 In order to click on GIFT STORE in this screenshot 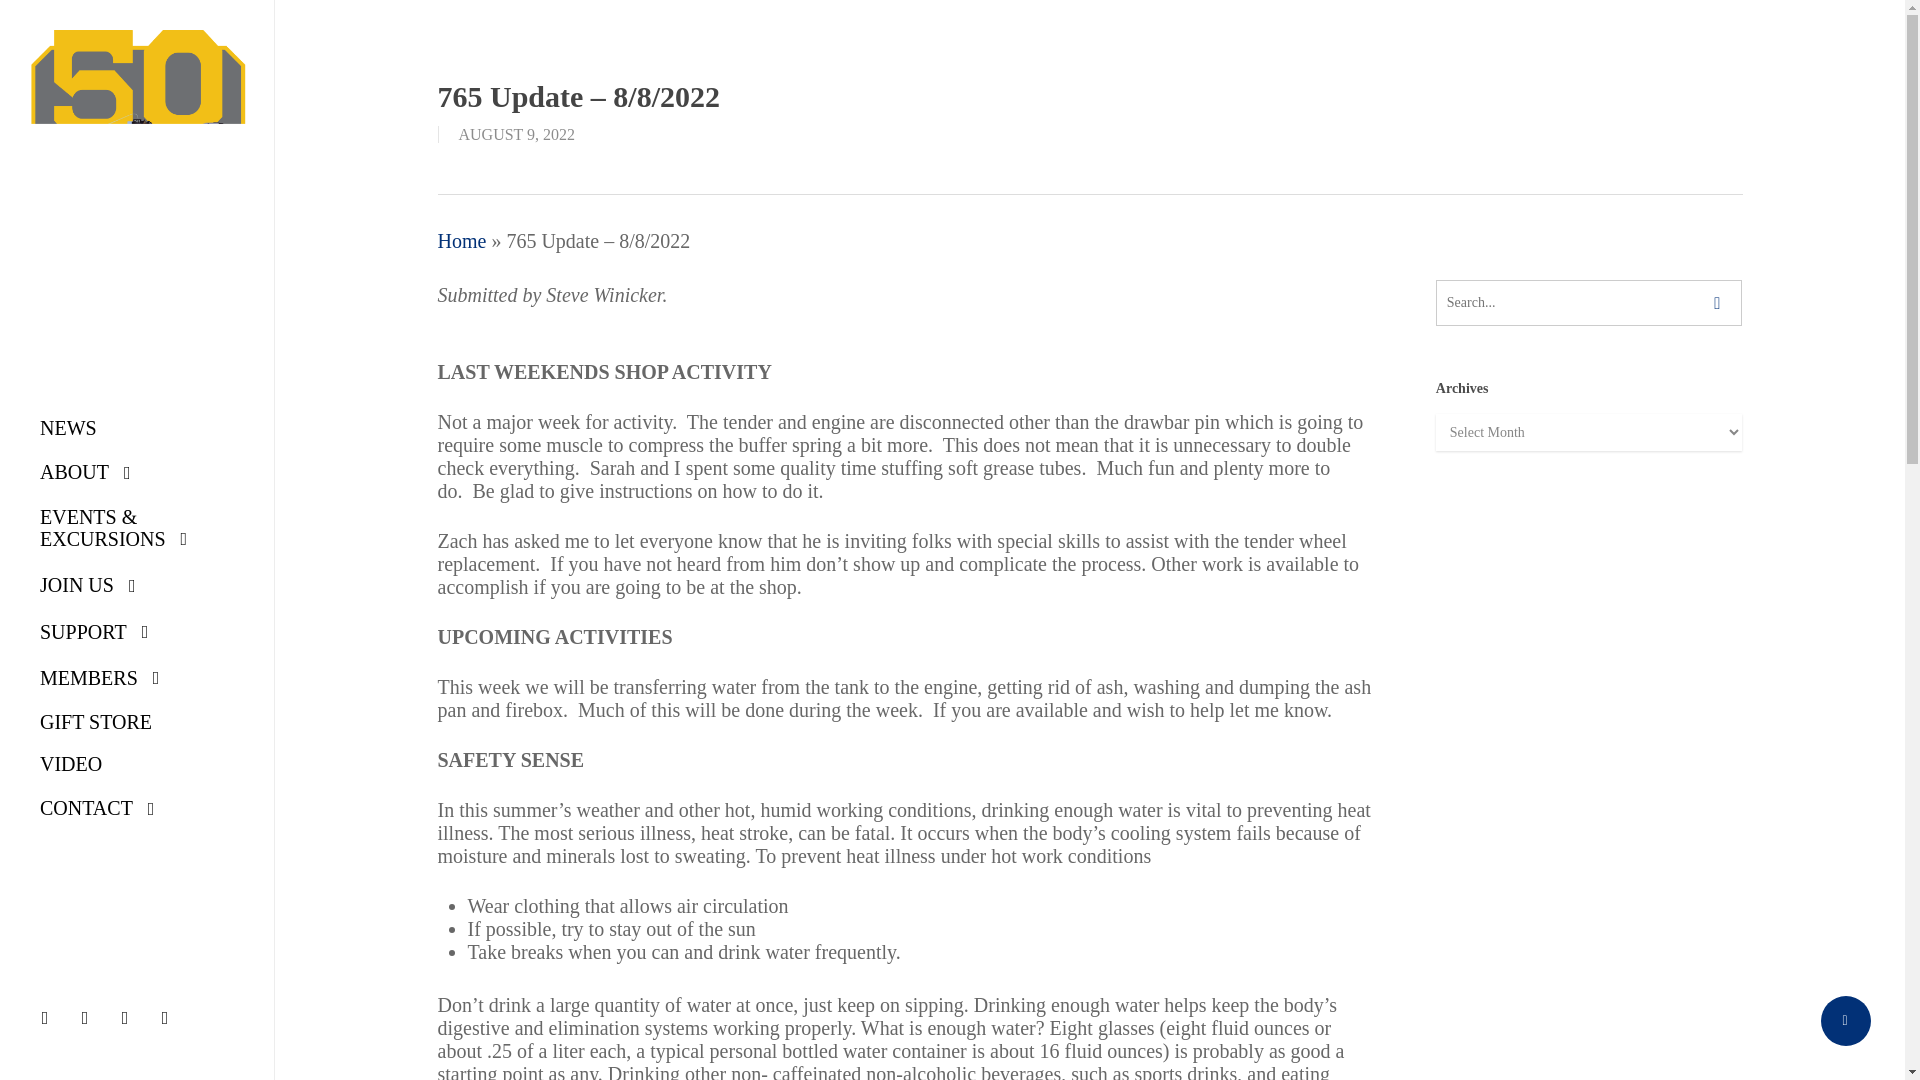, I will do `click(96, 722)`.